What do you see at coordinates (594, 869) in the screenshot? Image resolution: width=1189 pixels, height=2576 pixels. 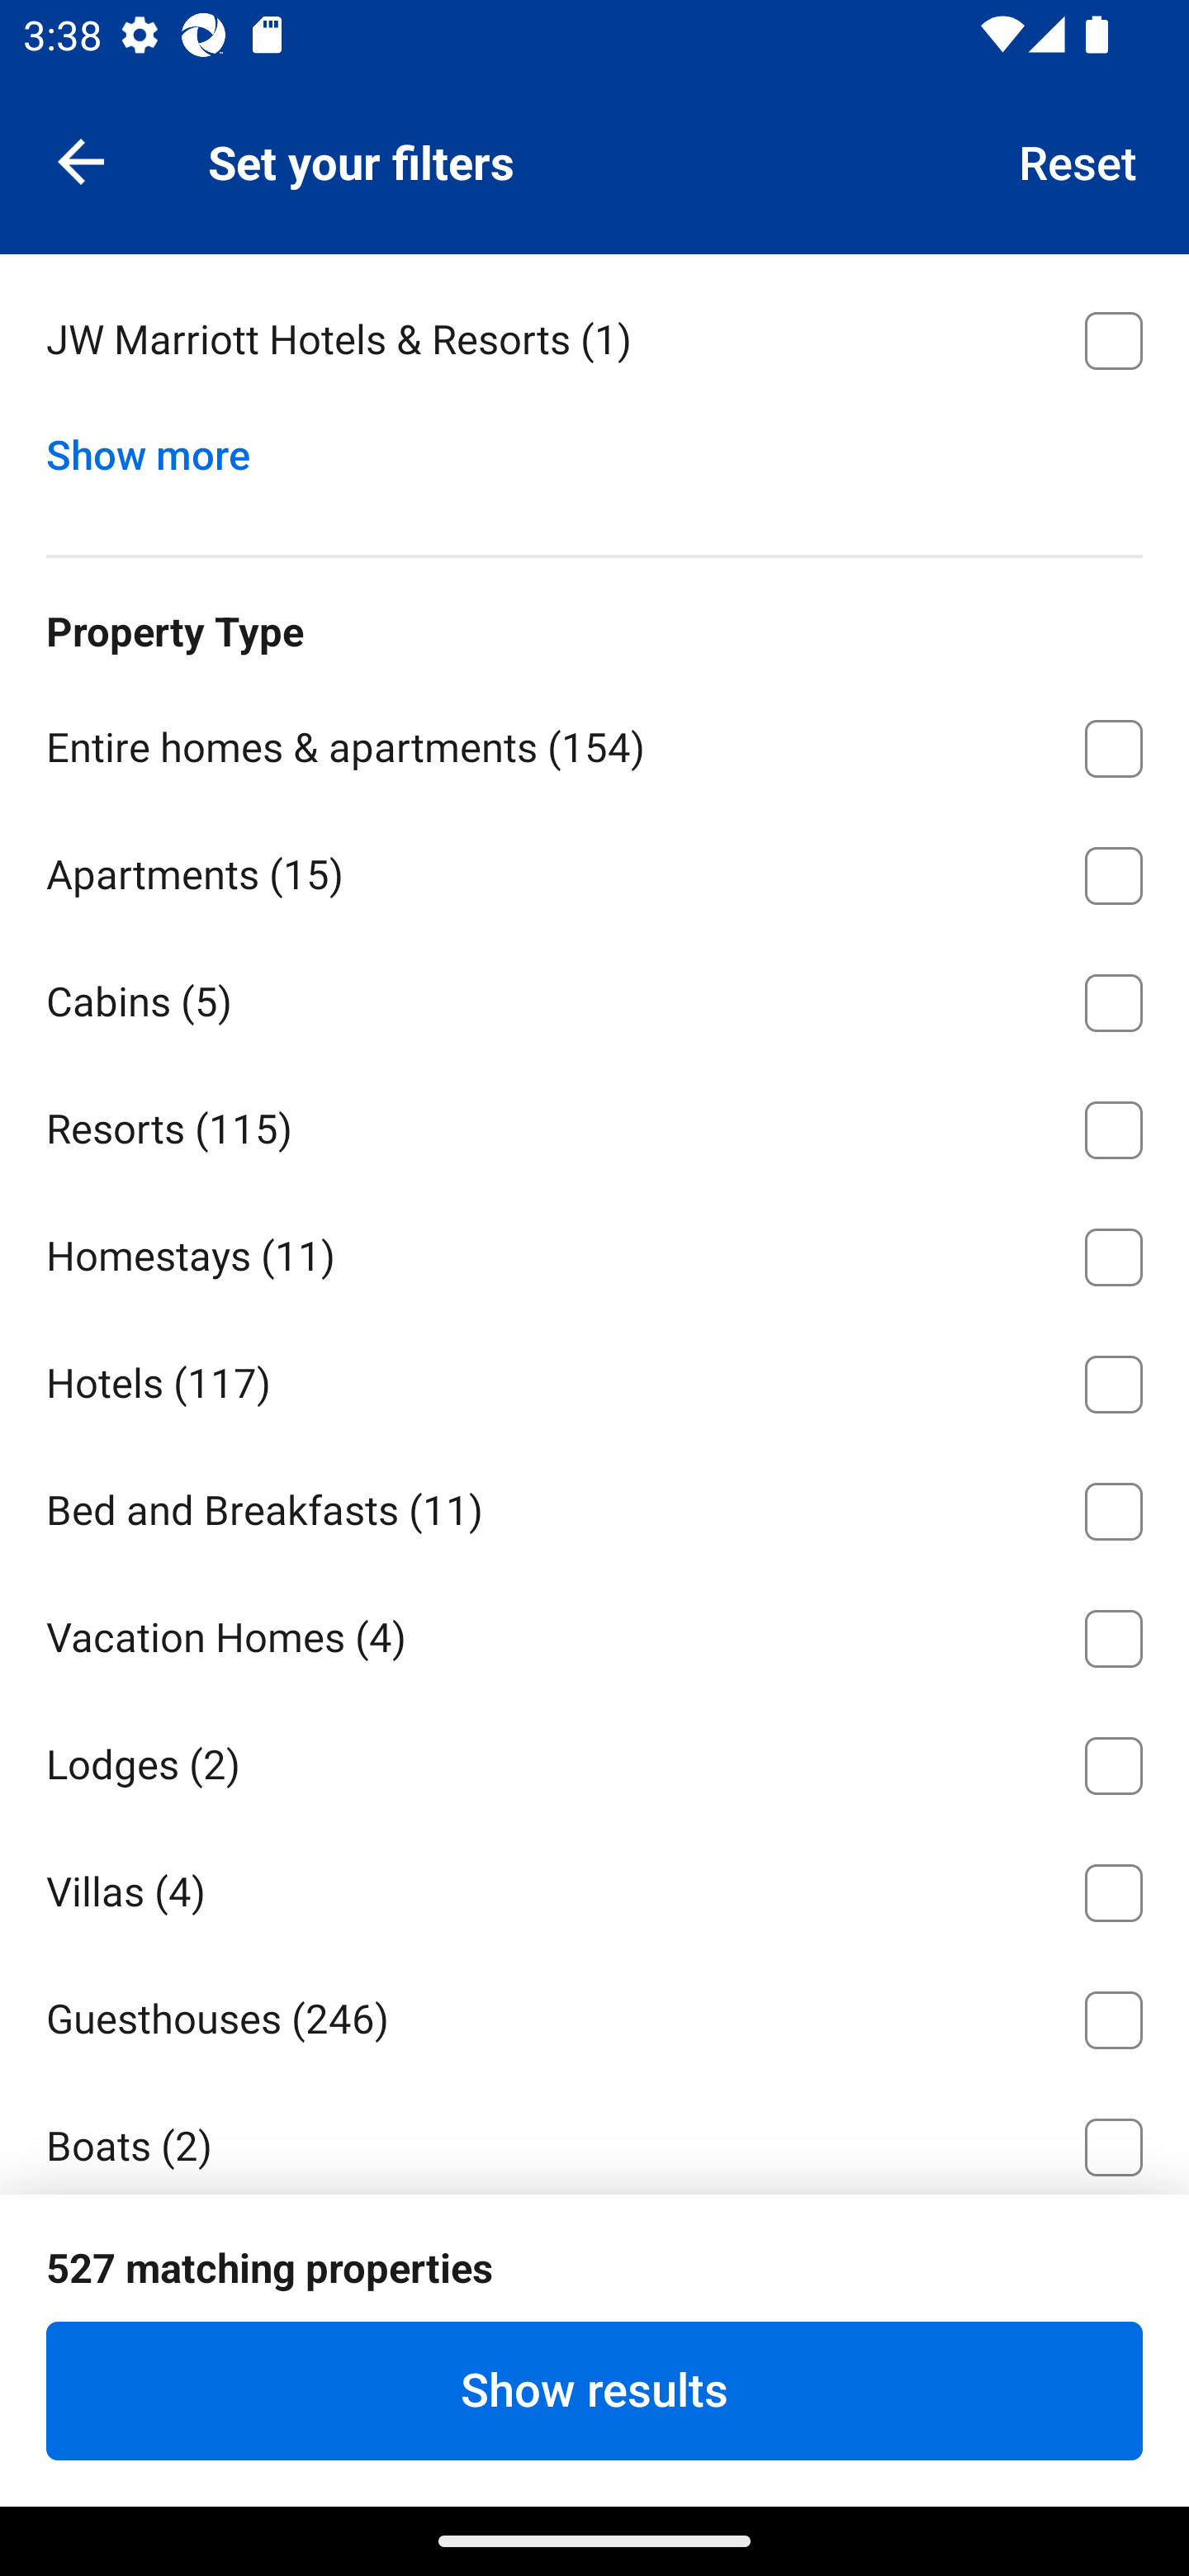 I see `Apartments ⁦(15)` at bounding box center [594, 869].